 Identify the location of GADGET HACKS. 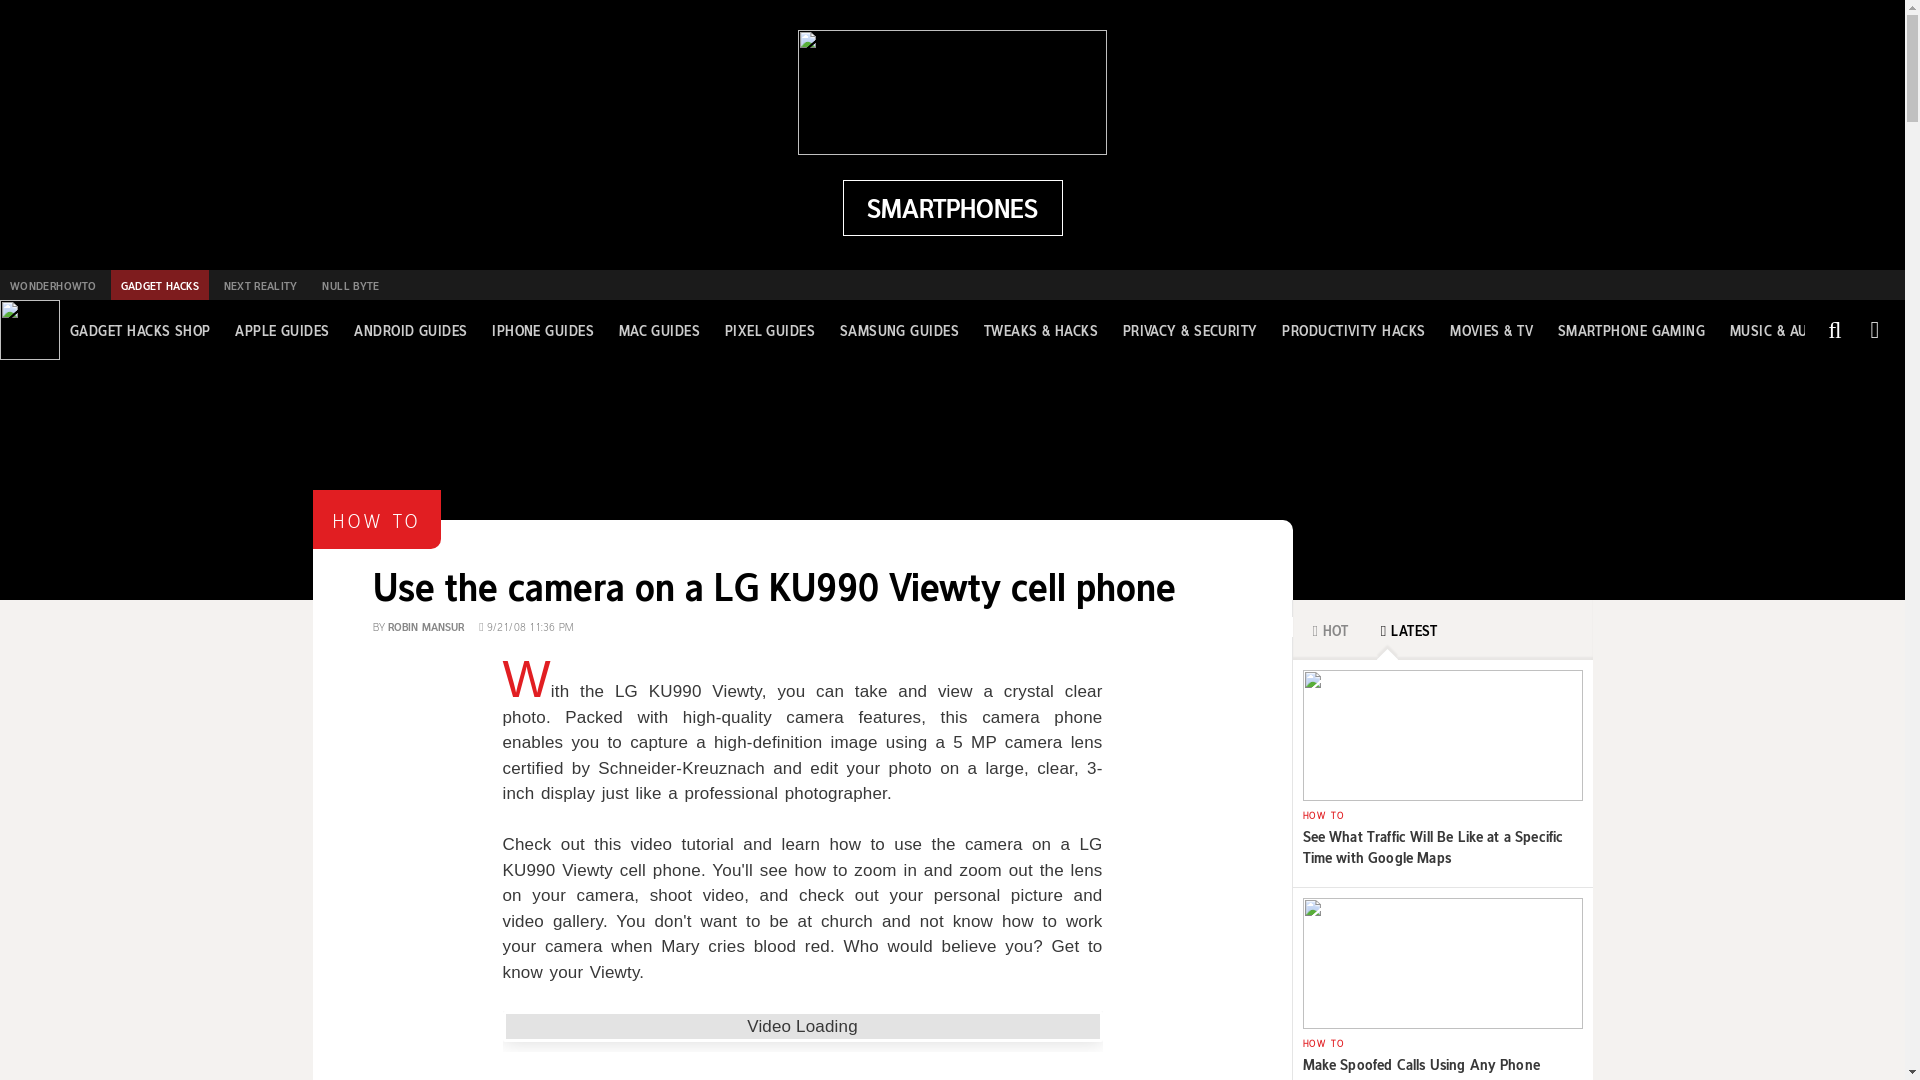
(160, 285).